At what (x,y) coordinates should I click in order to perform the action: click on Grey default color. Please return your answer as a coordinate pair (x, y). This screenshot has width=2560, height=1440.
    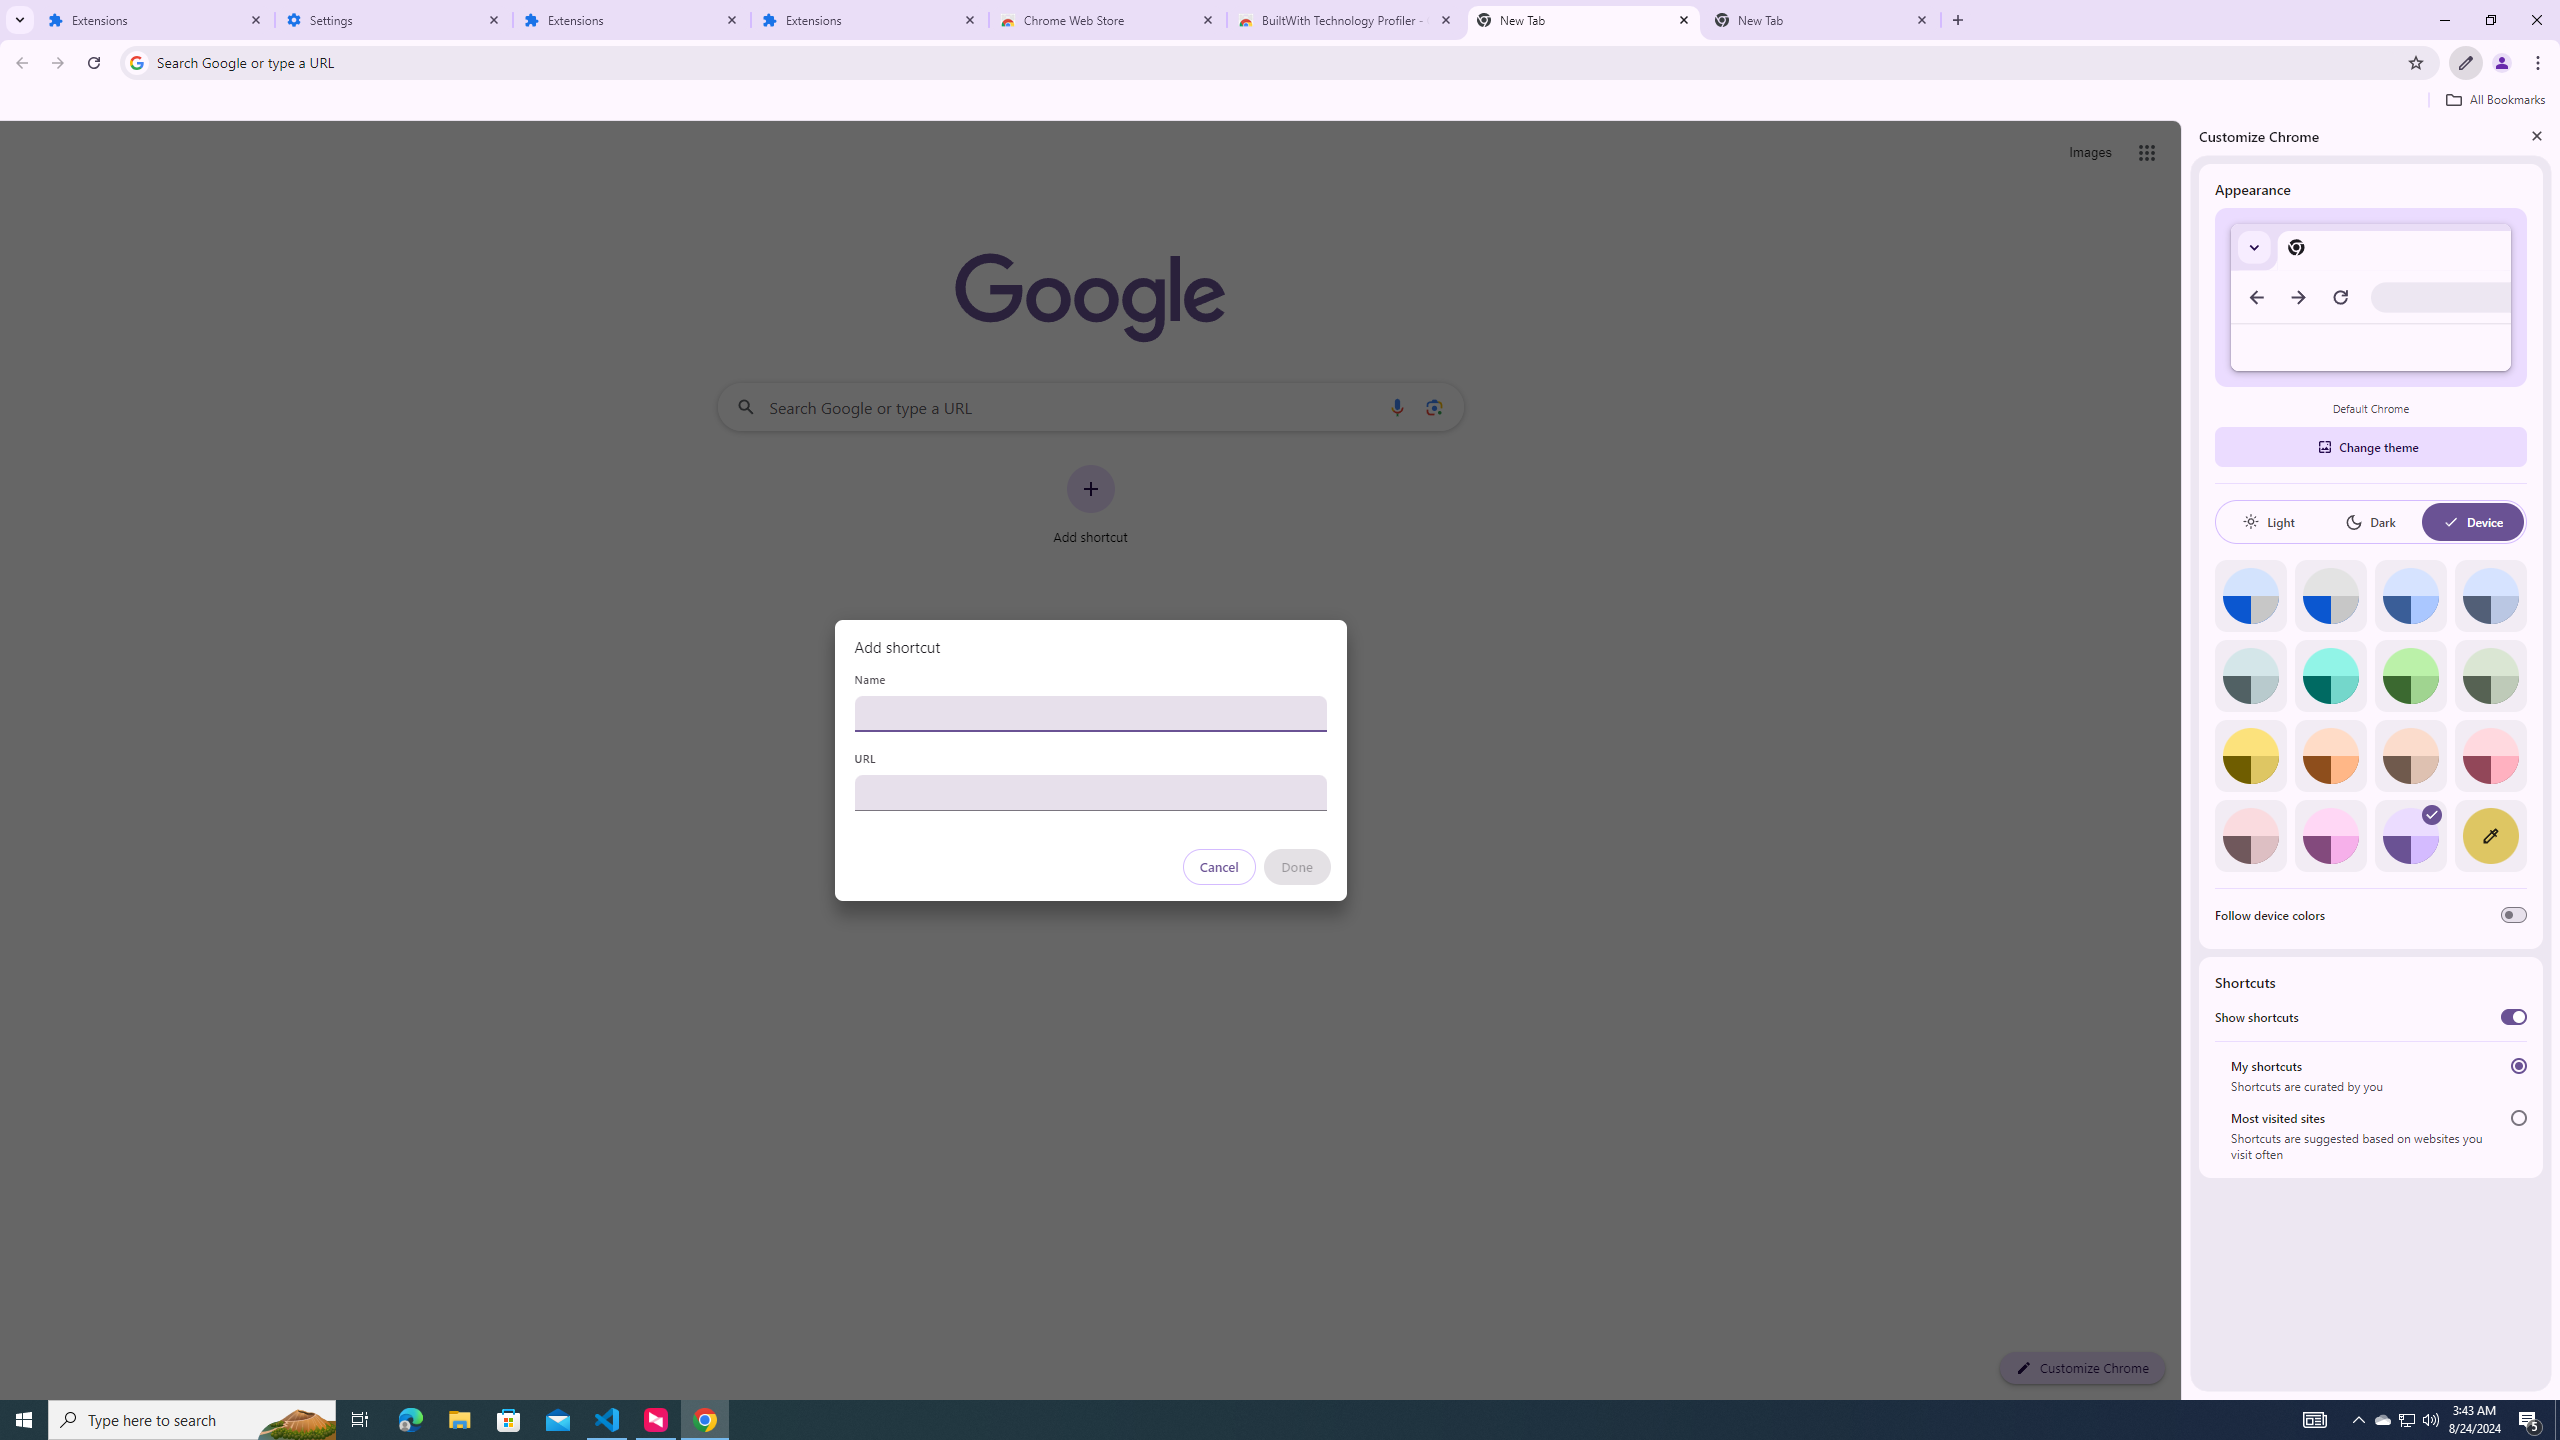
    Looking at the image, I should click on (2330, 596).